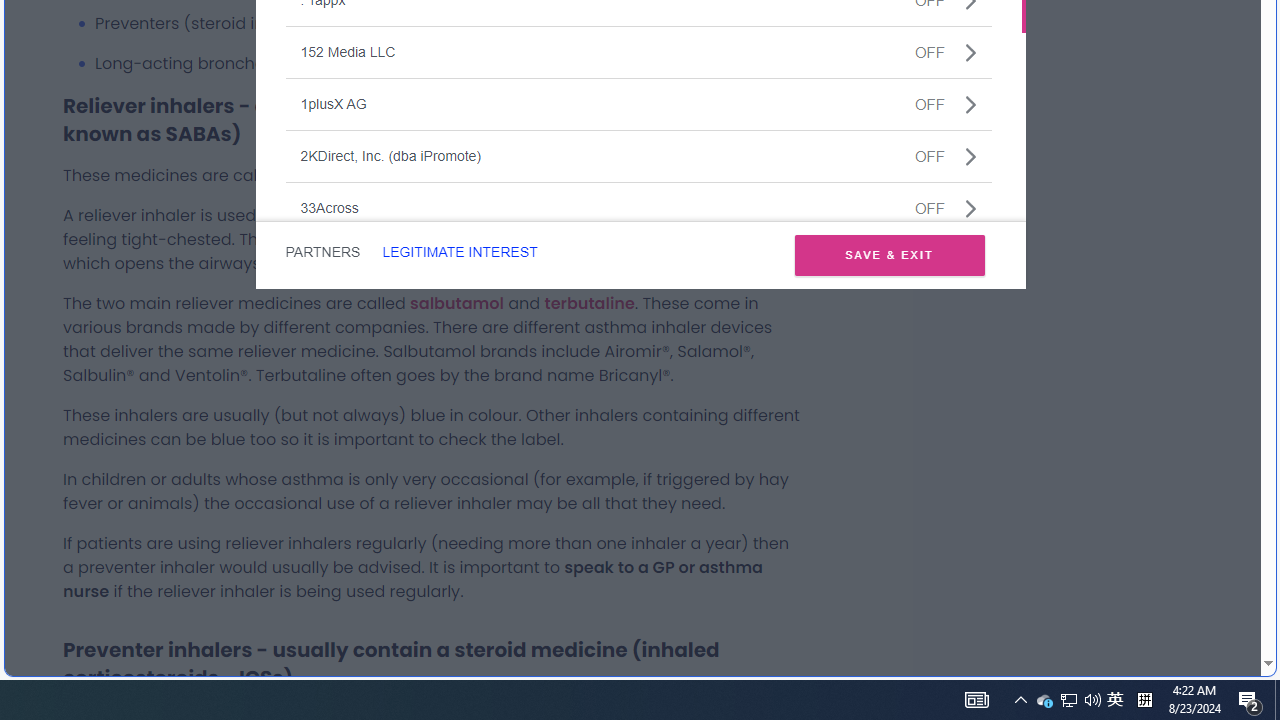 Image resolution: width=1280 pixels, height=720 pixels. What do you see at coordinates (889, 254) in the screenshot?
I see `SAVE & EXIT` at bounding box center [889, 254].